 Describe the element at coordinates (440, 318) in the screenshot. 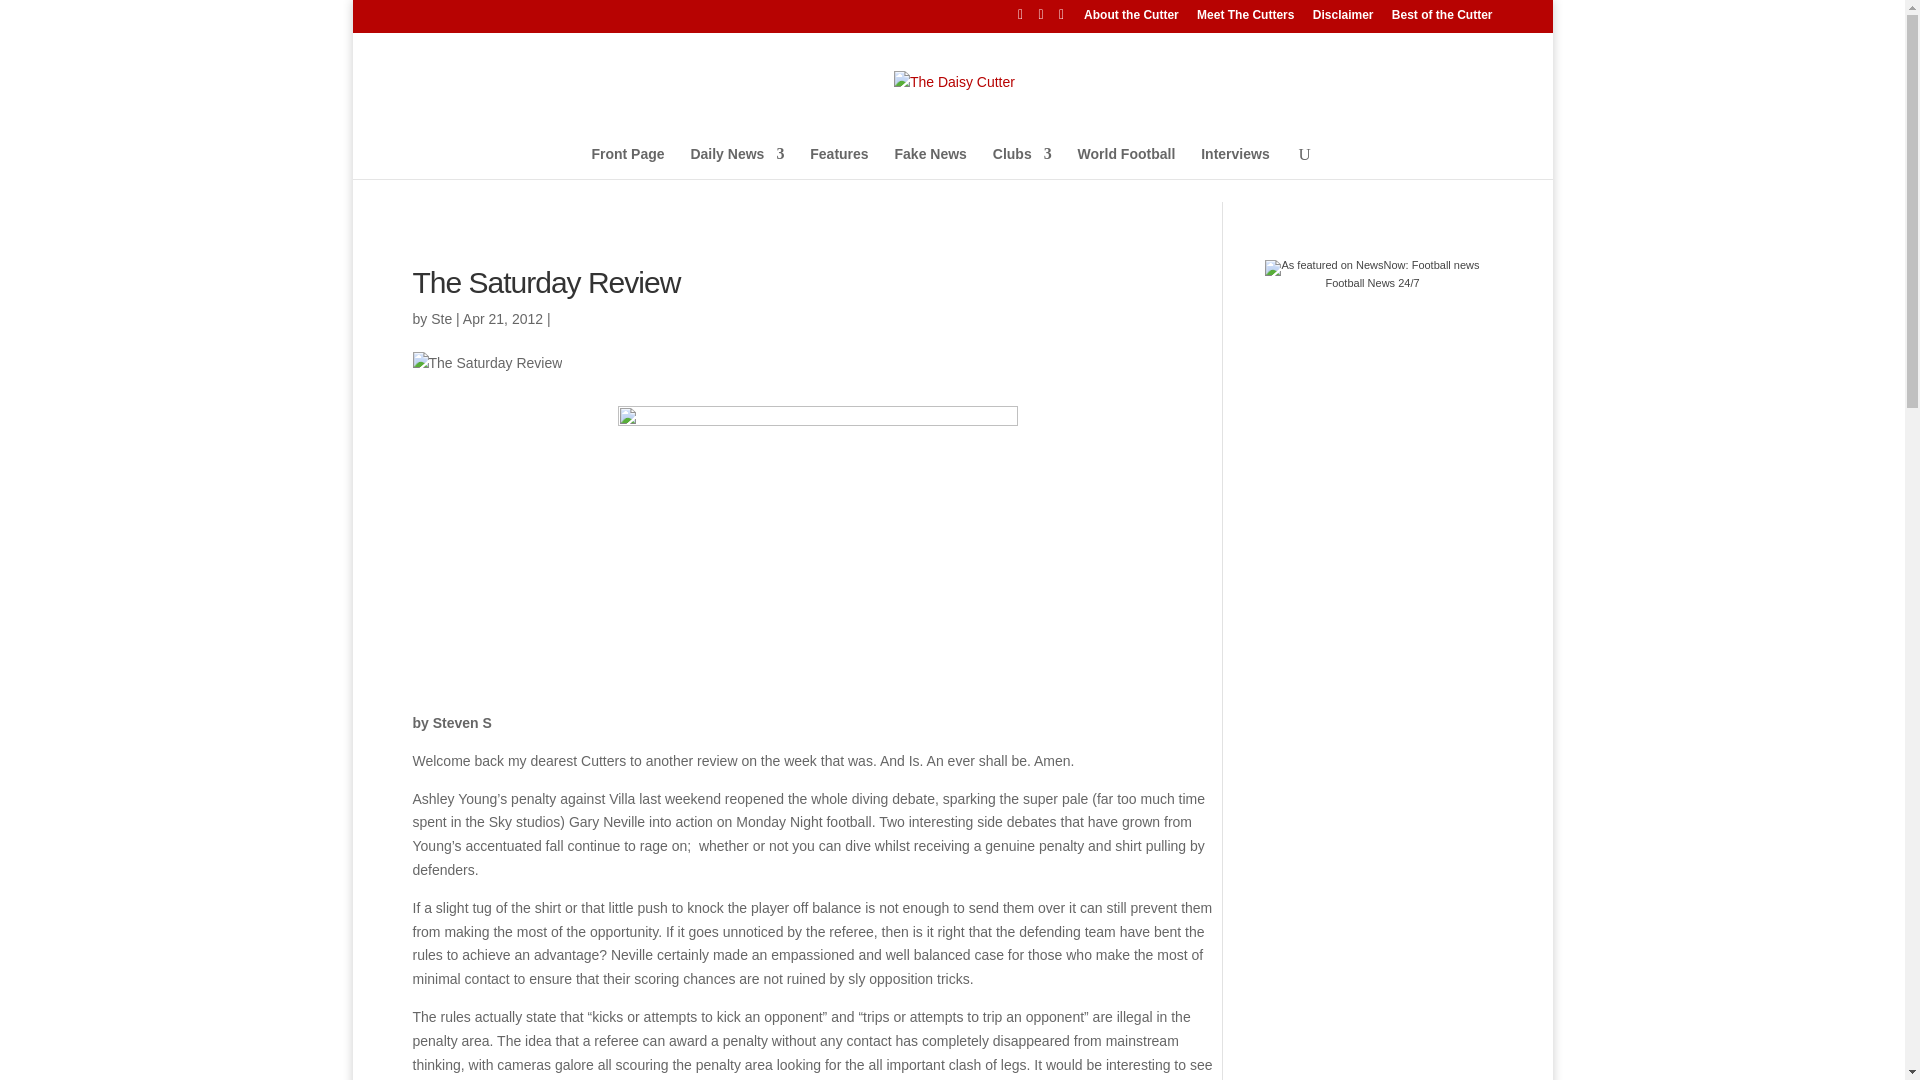

I see `Posts by Ste` at that location.